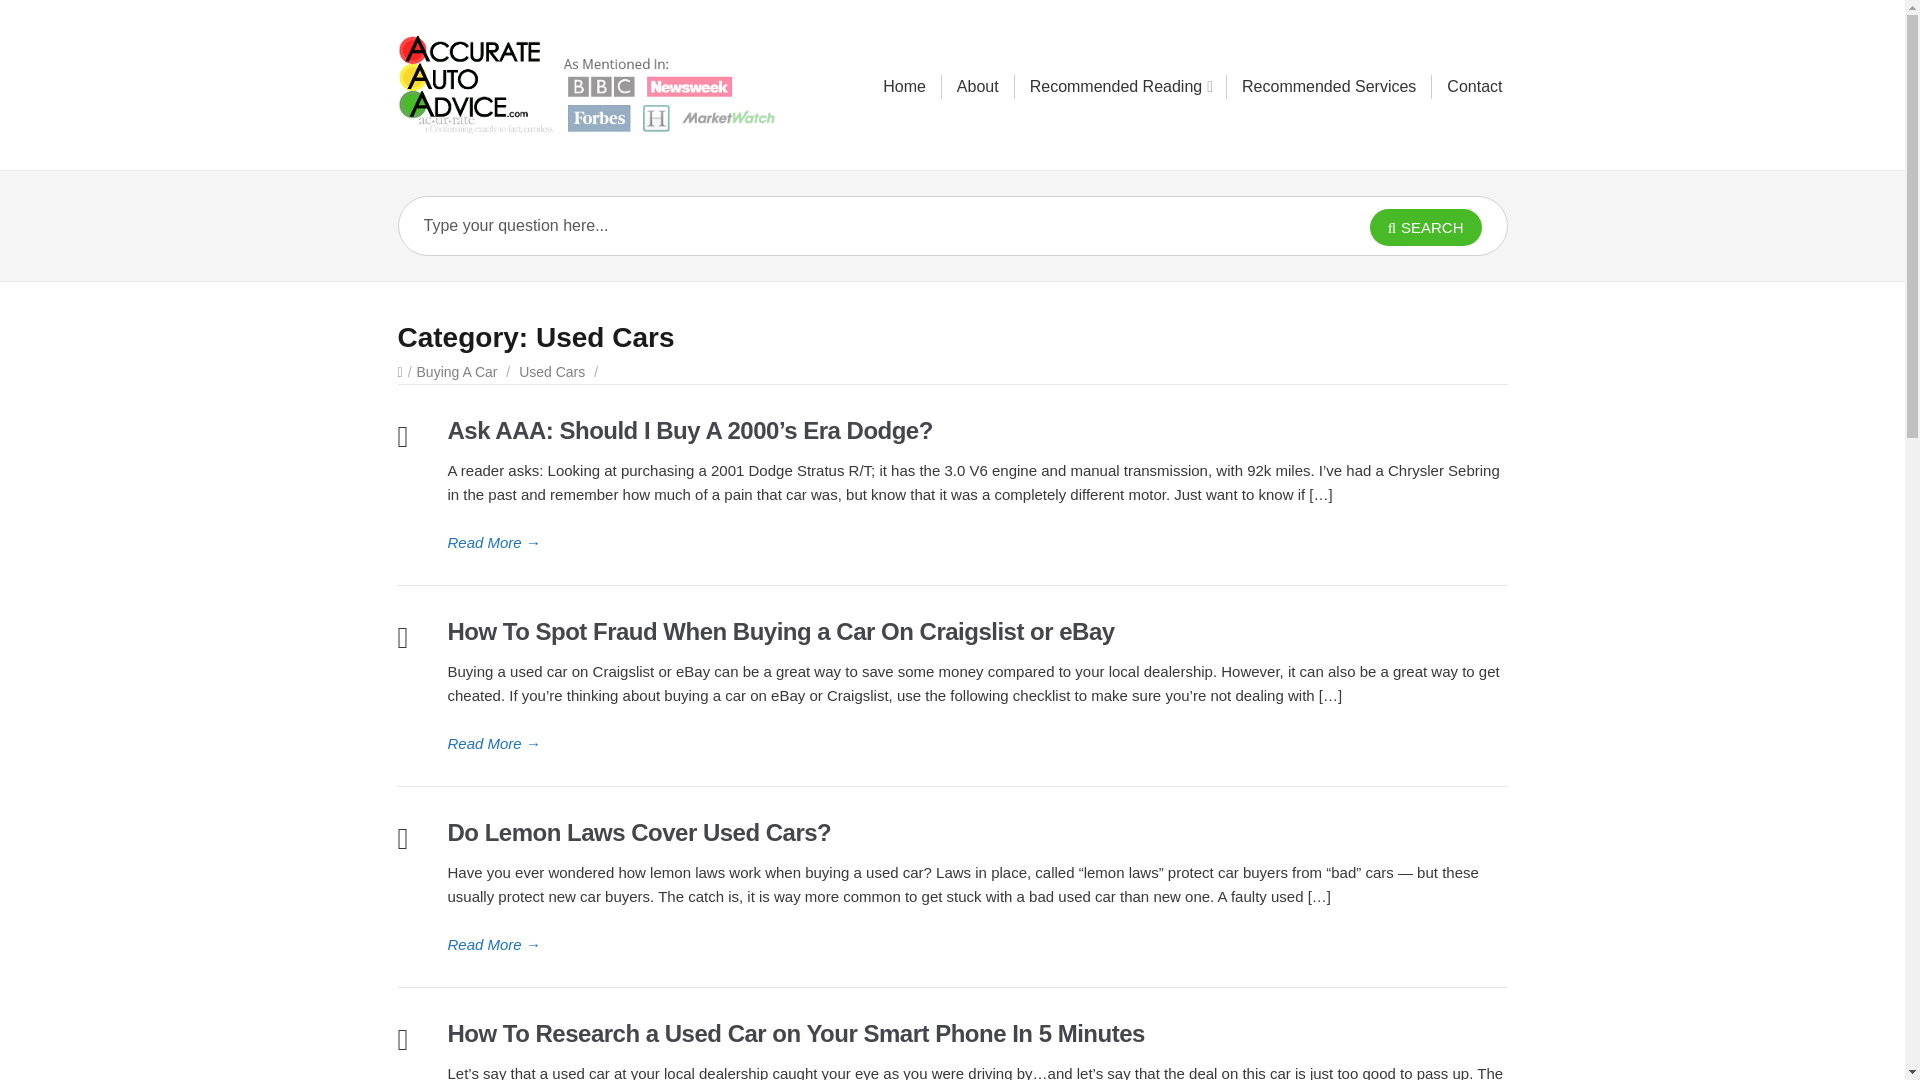 This screenshot has height=1080, width=1920. I want to click on How To Research a Used Car on Your Smart Phone In 5 Minutes, so click(796, 1032).